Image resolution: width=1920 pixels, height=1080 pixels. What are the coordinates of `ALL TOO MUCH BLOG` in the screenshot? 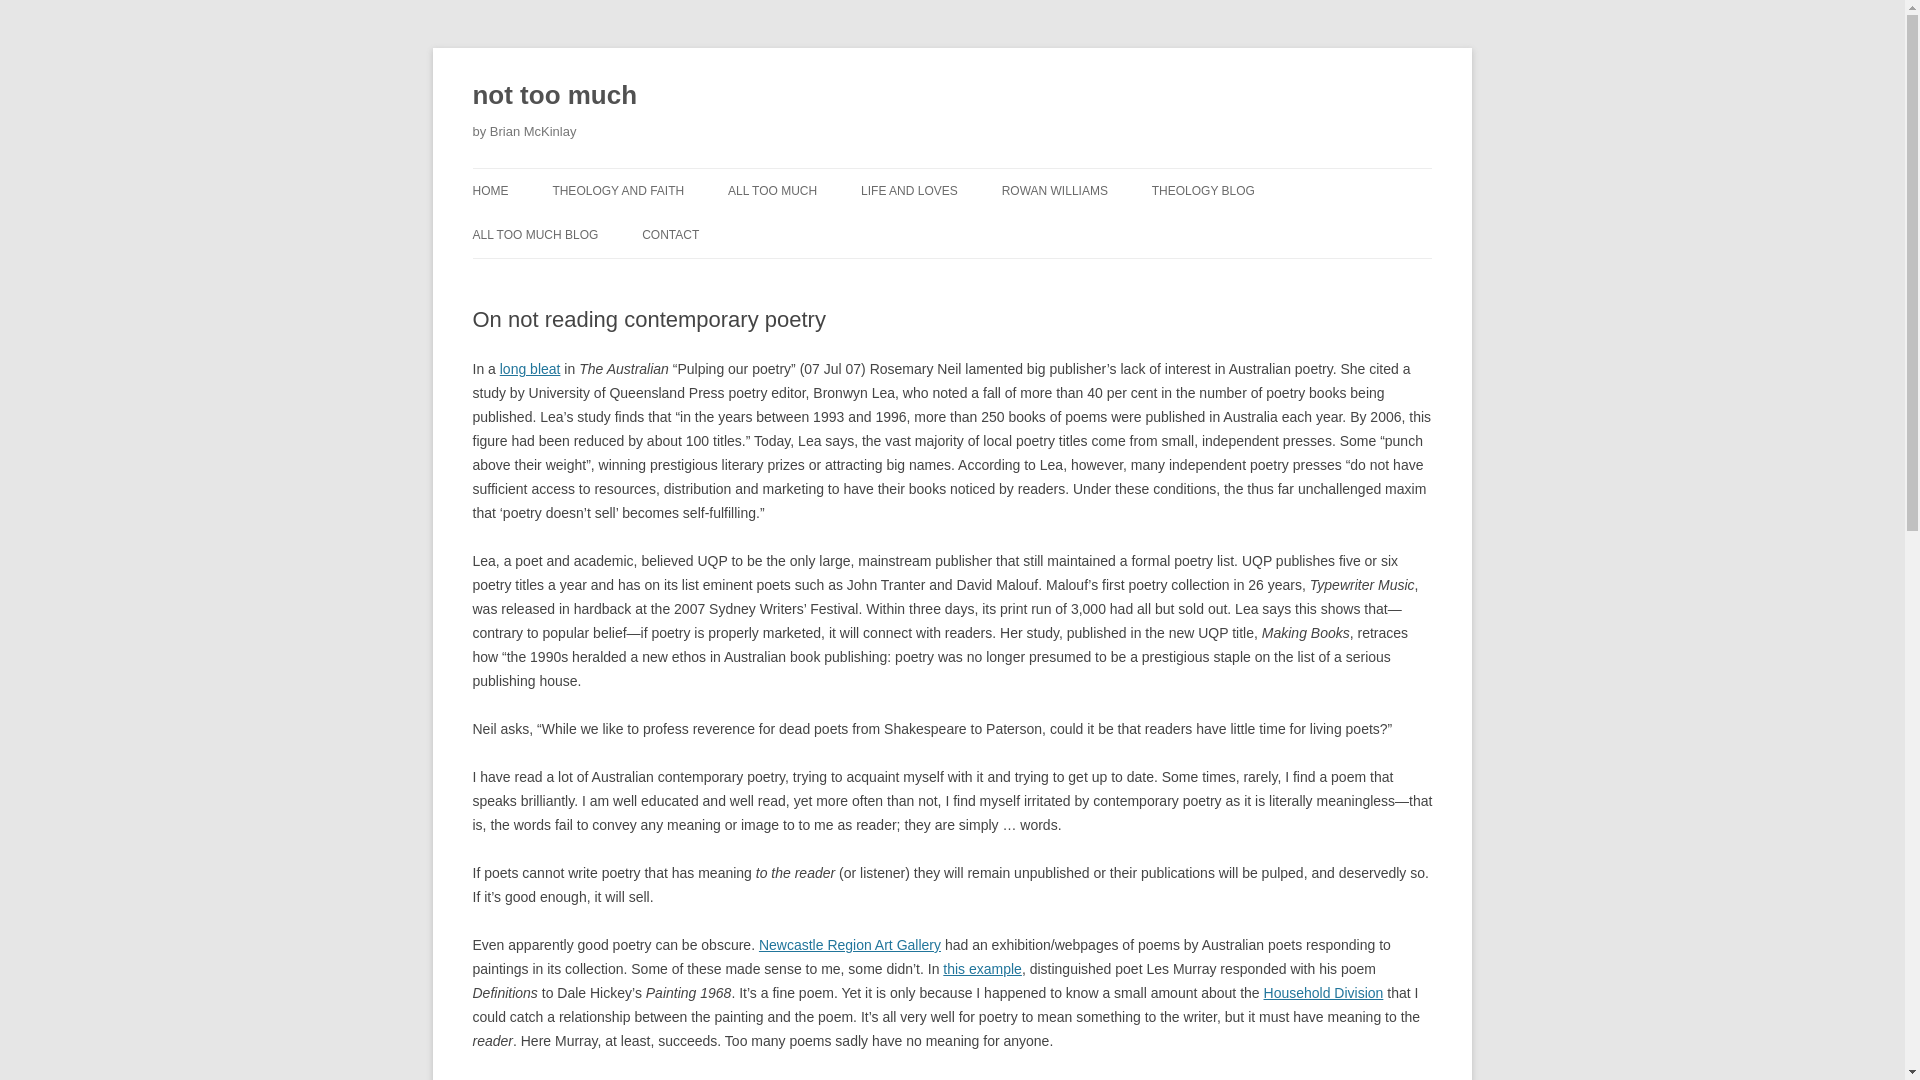 It's located at (534, 234).